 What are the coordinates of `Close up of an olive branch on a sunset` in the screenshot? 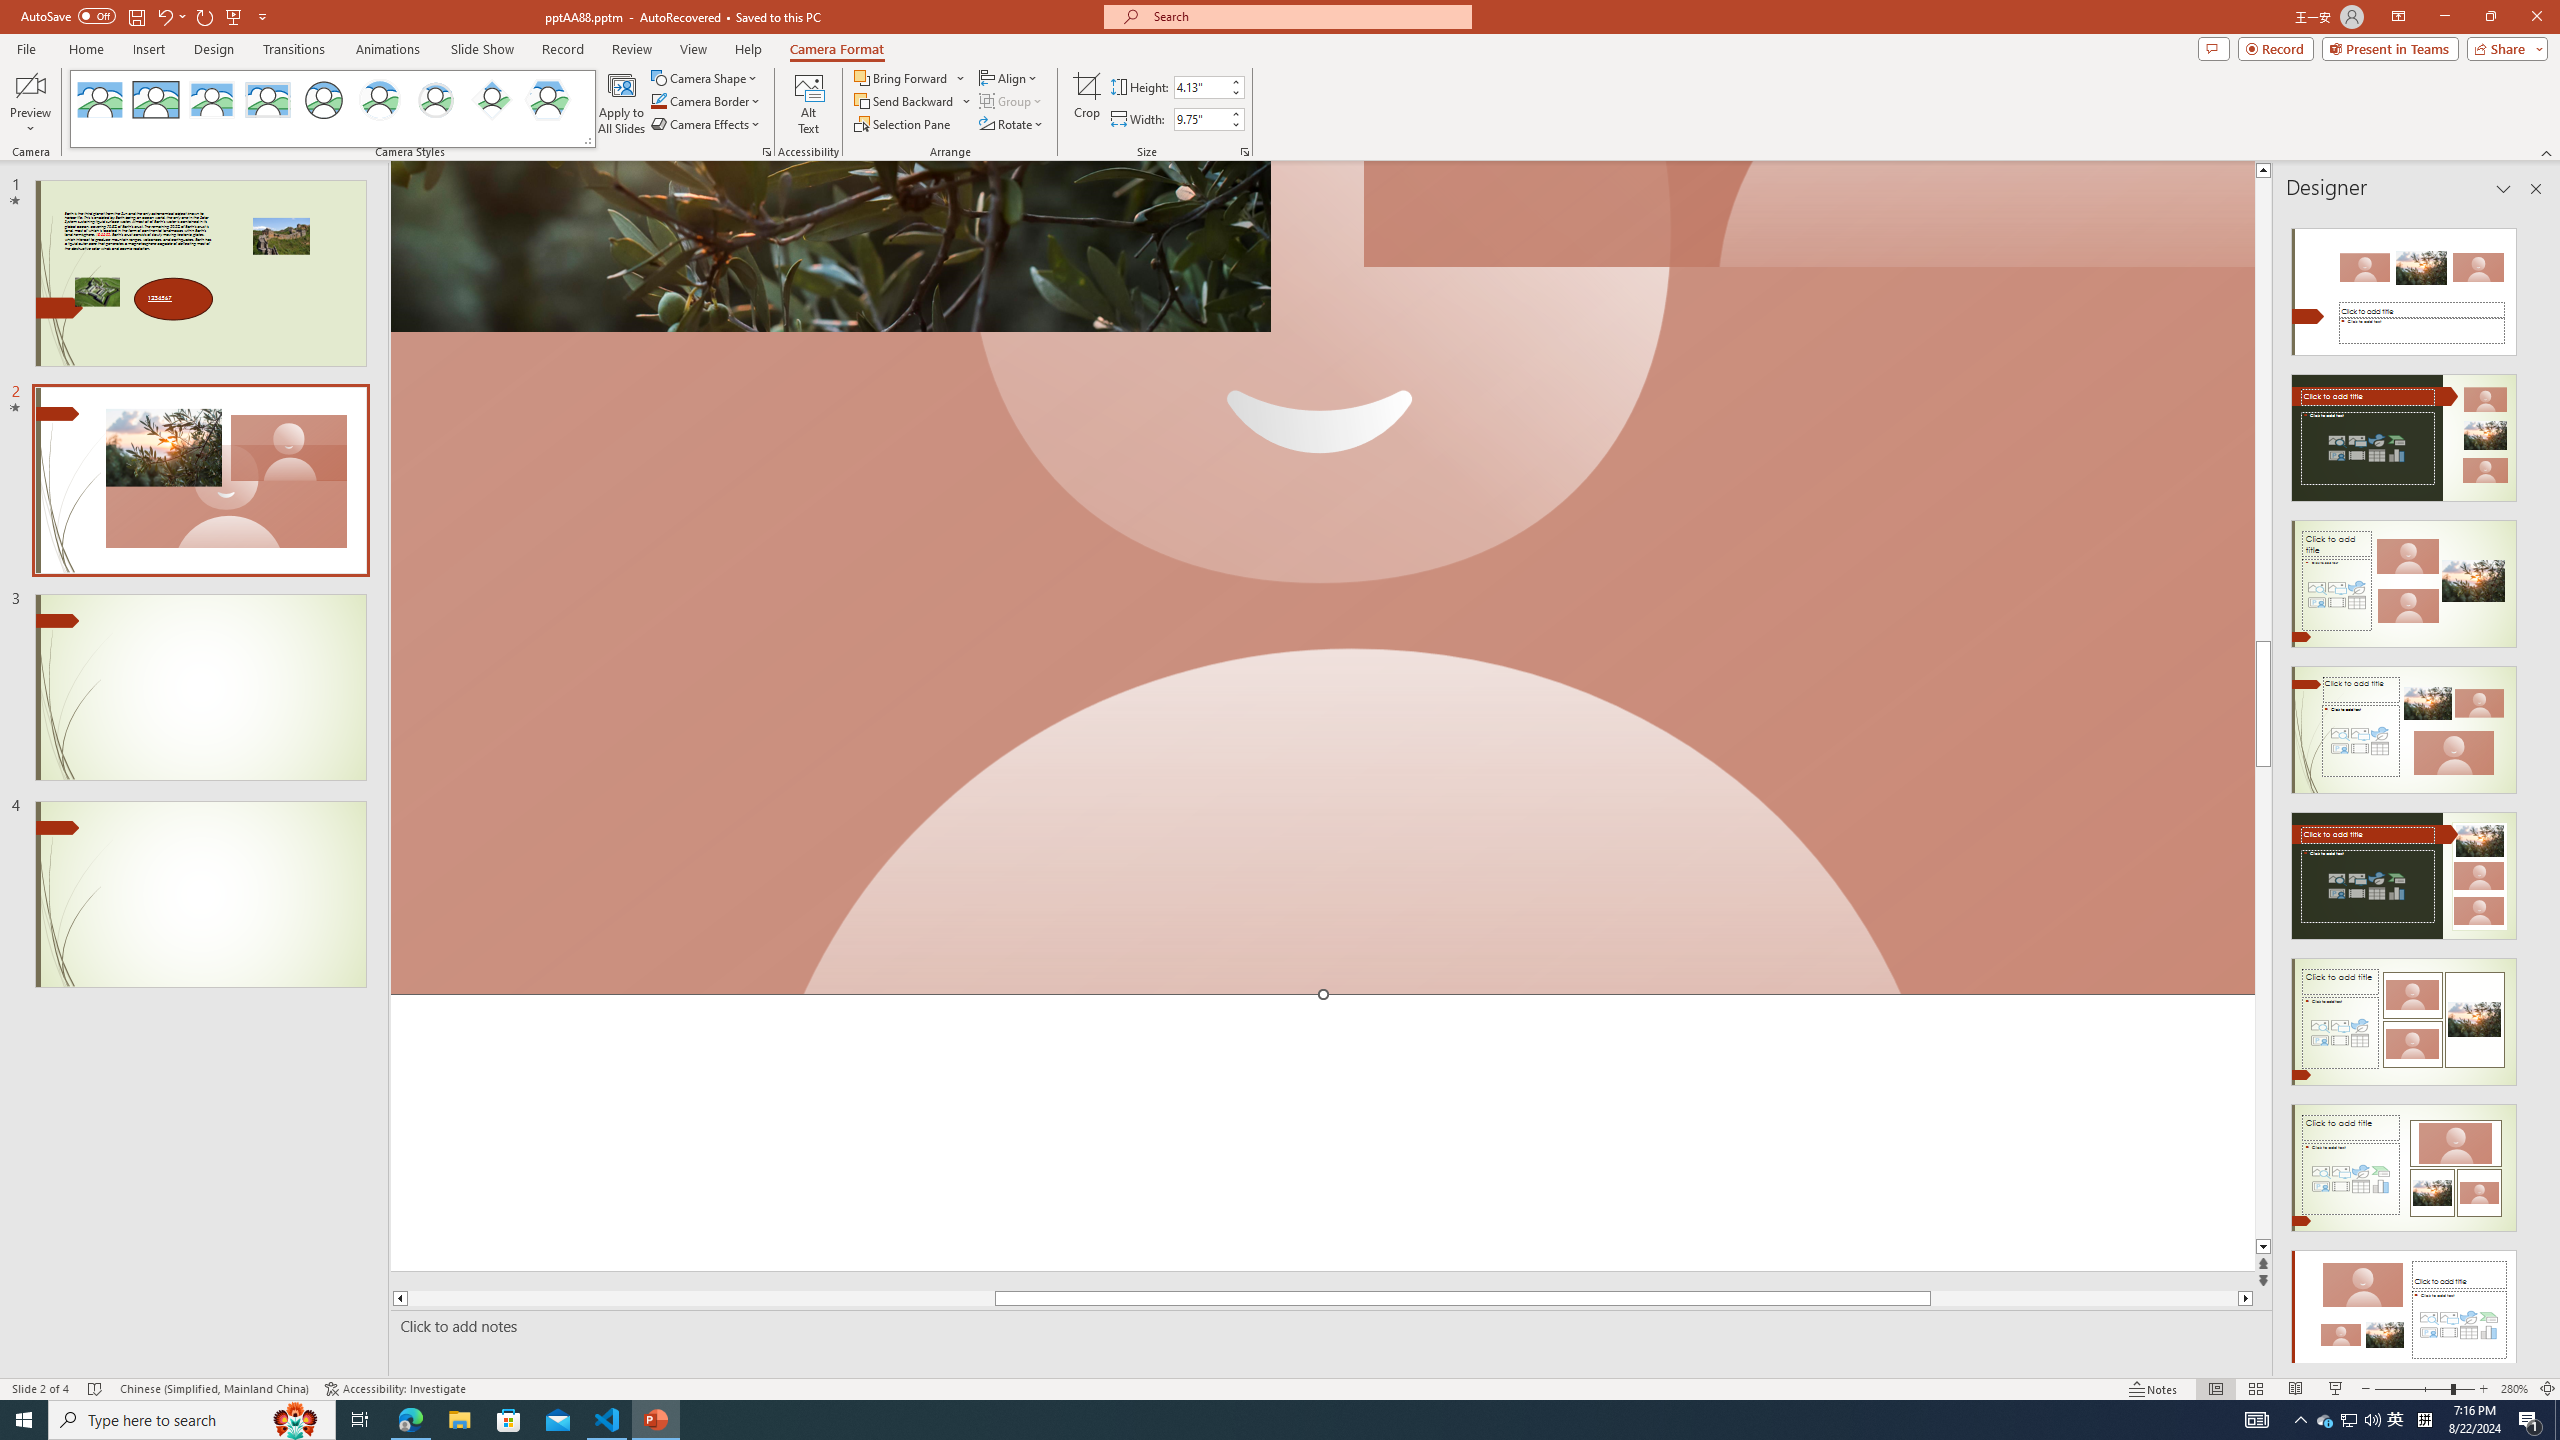 It's located at (830, 246).